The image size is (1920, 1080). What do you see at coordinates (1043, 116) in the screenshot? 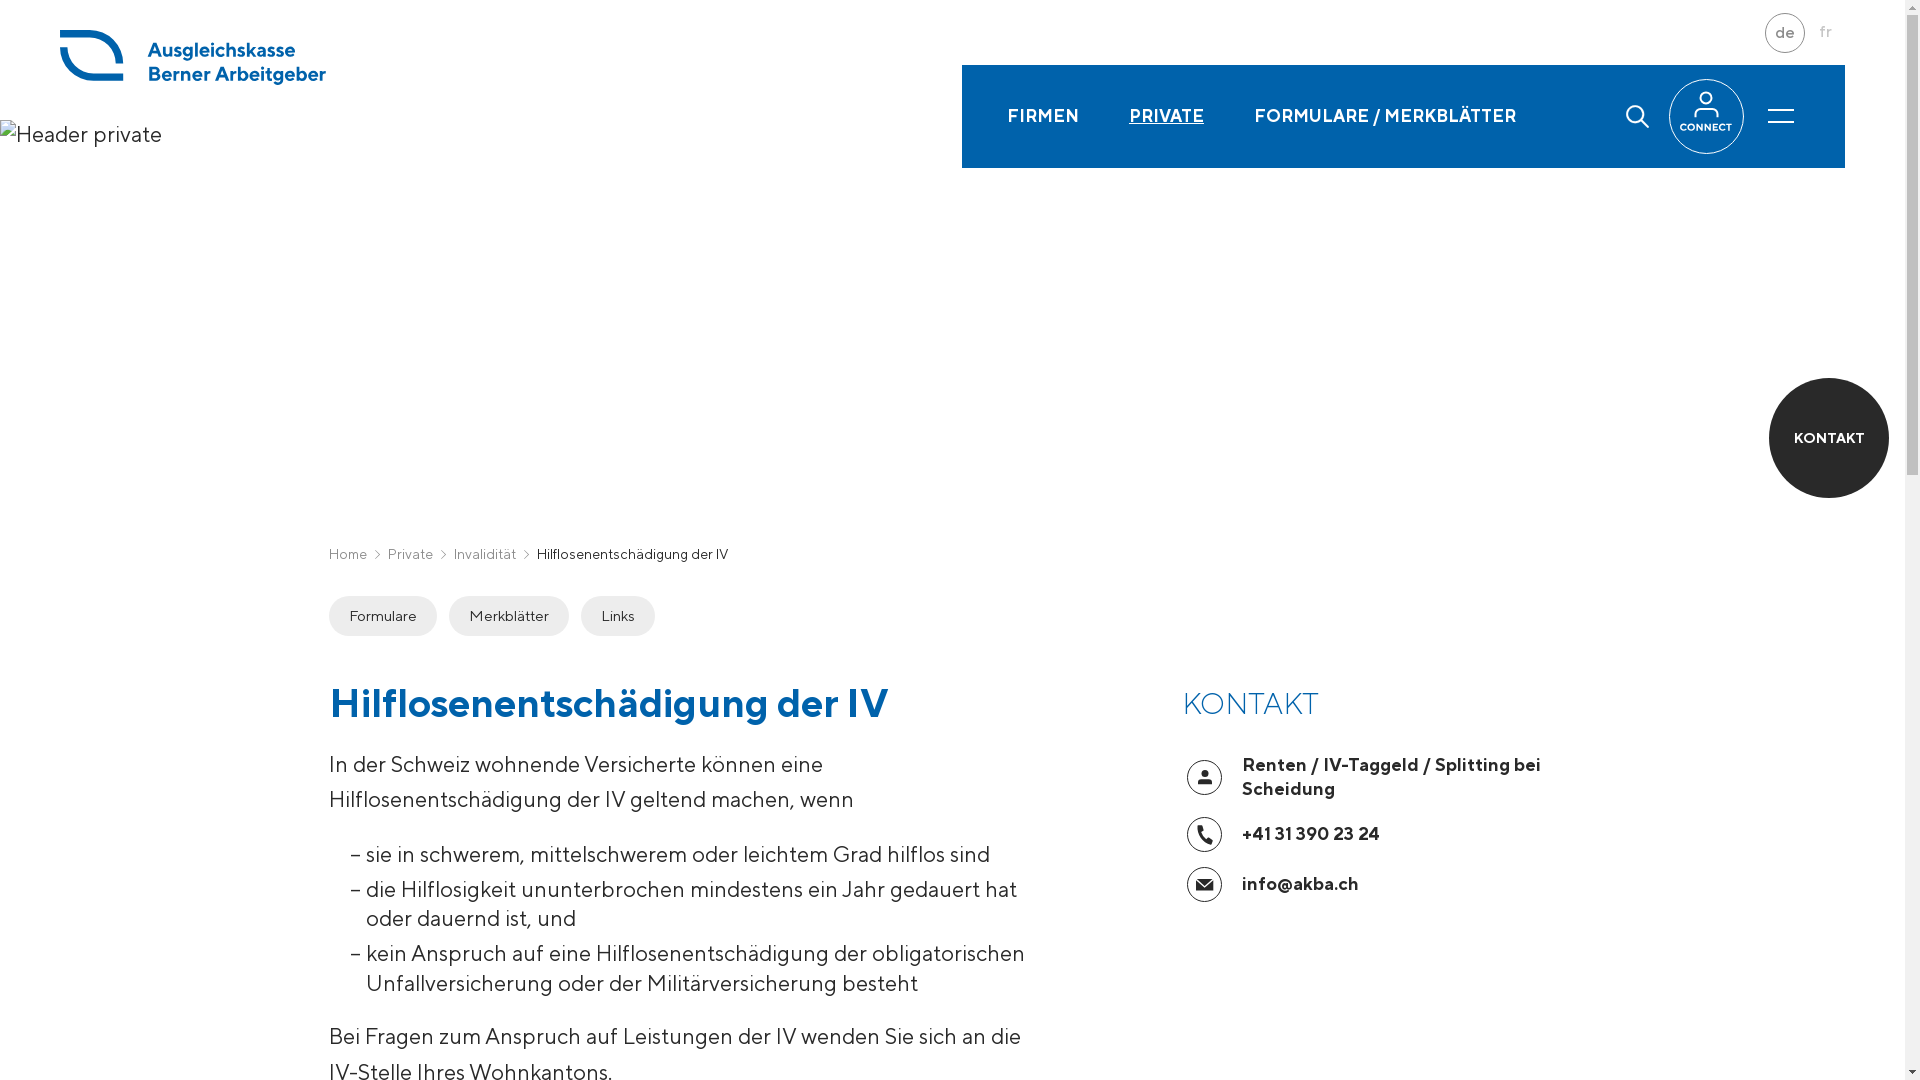
I see `FIRMEN` at bounding box center [1043, 116].